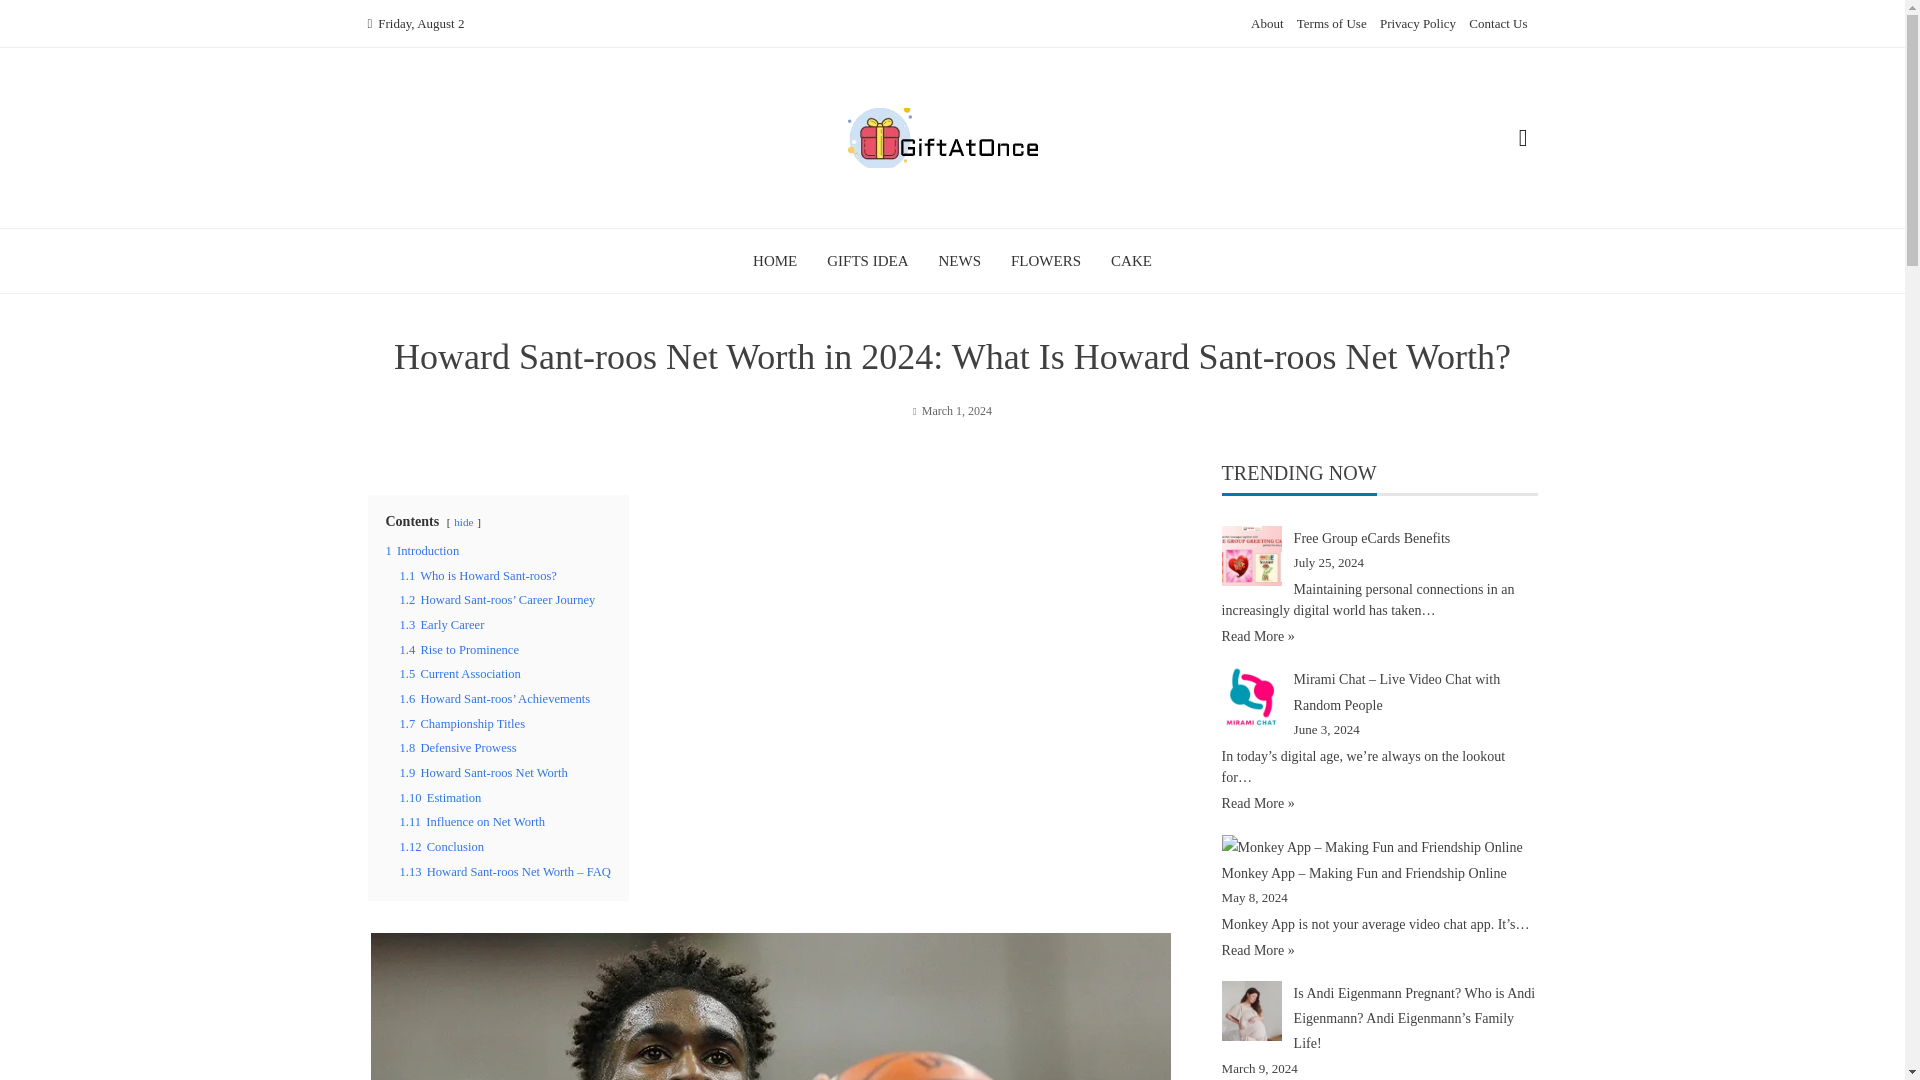 The image size is (1920, 1080). I want to click on Terms of Use, so click(1332, 24).